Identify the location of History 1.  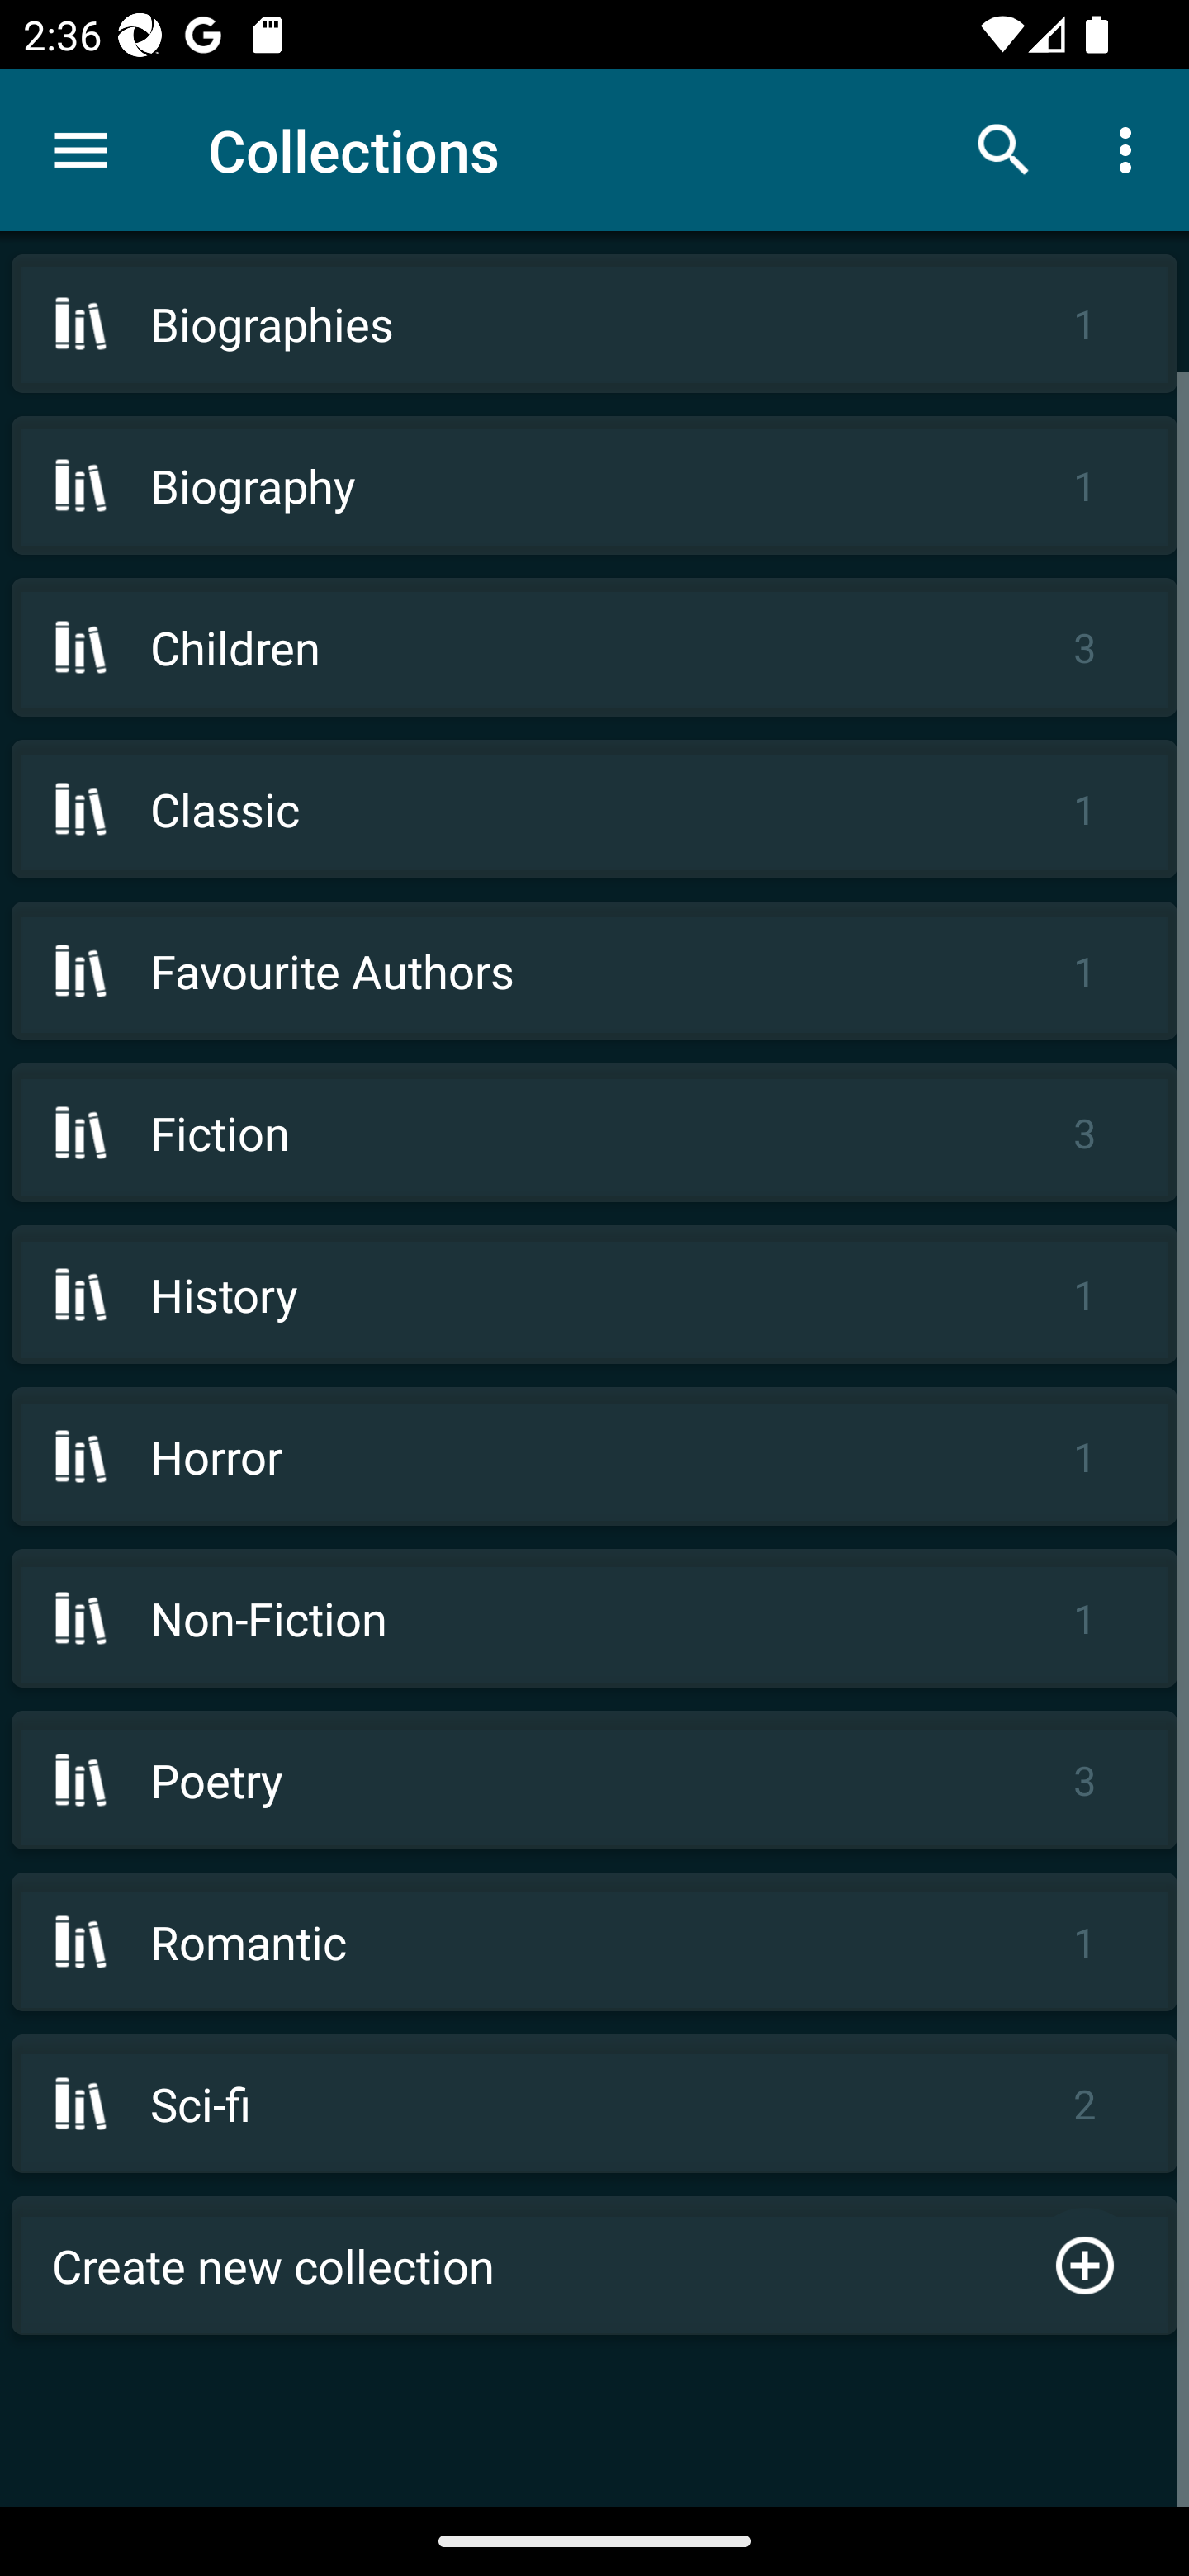
(594, 1295).